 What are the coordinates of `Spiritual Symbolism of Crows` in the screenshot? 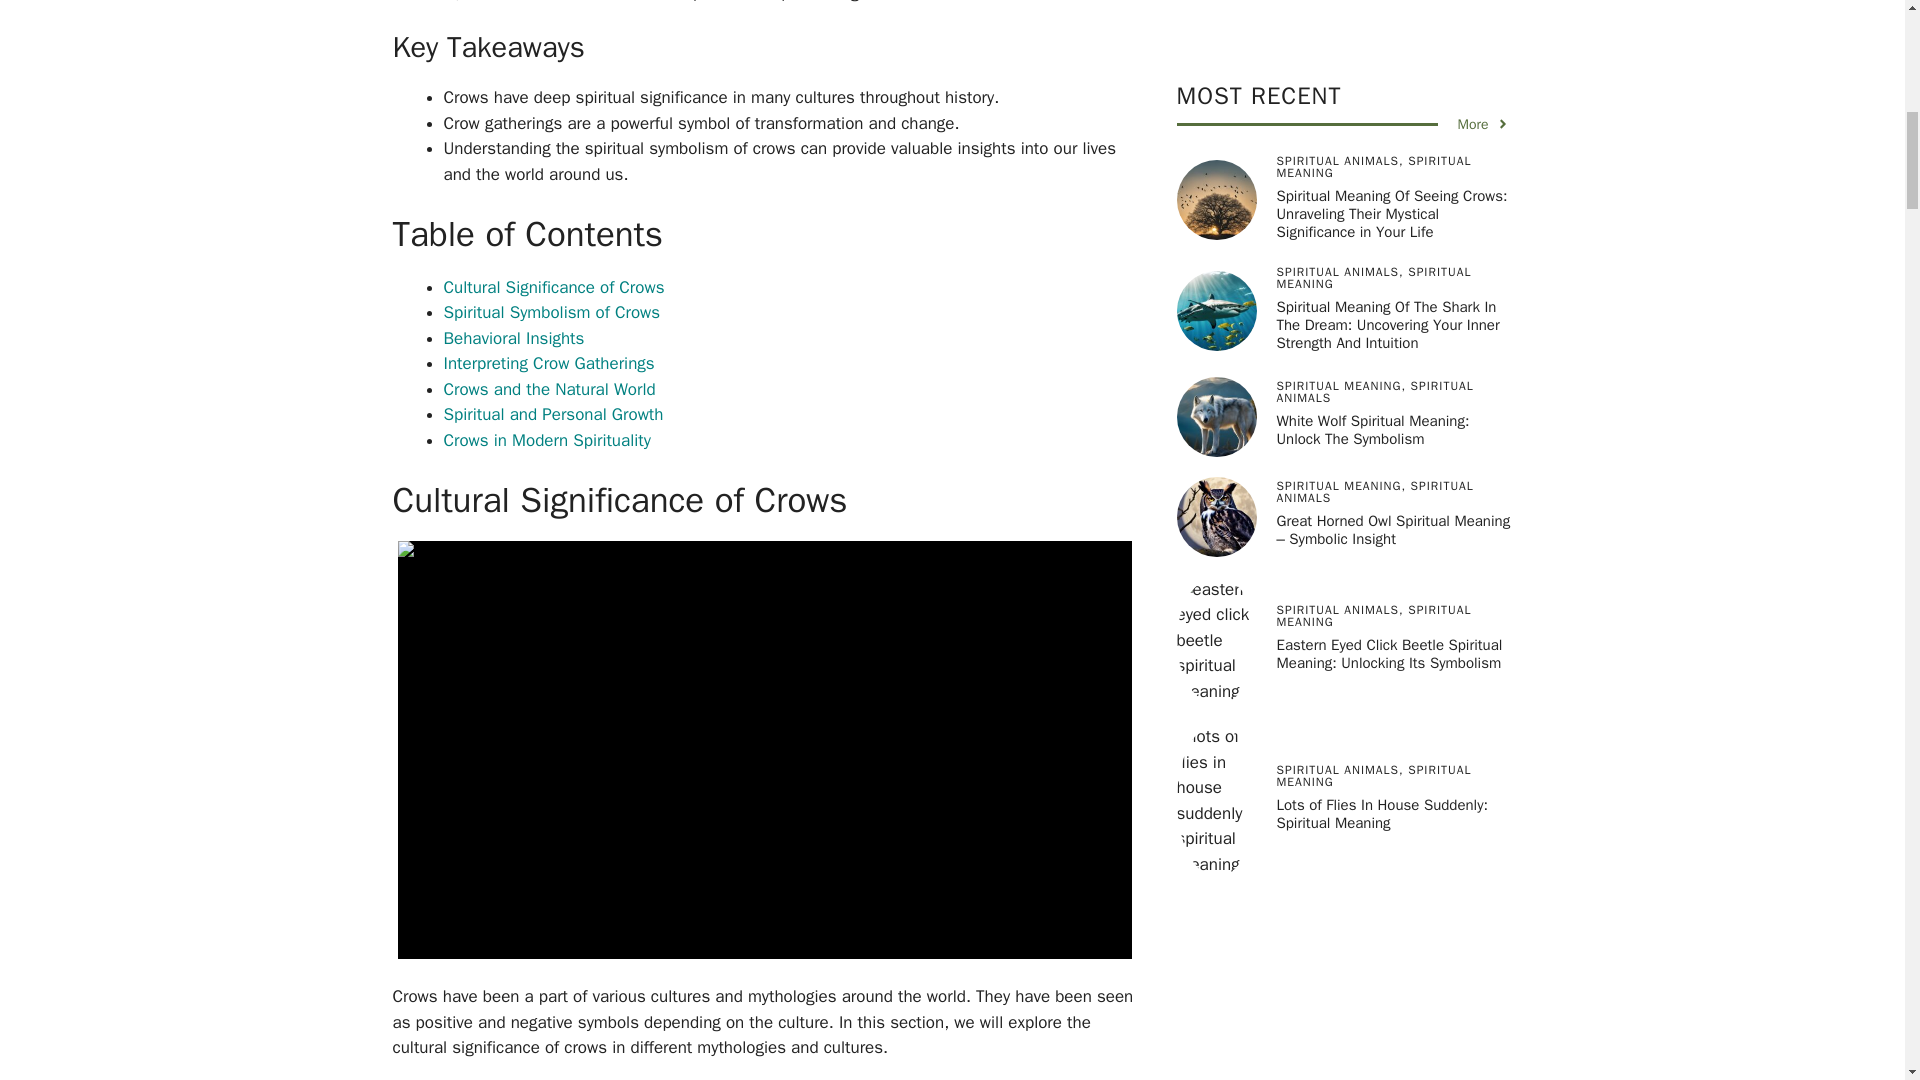 It's located at (552, 312).